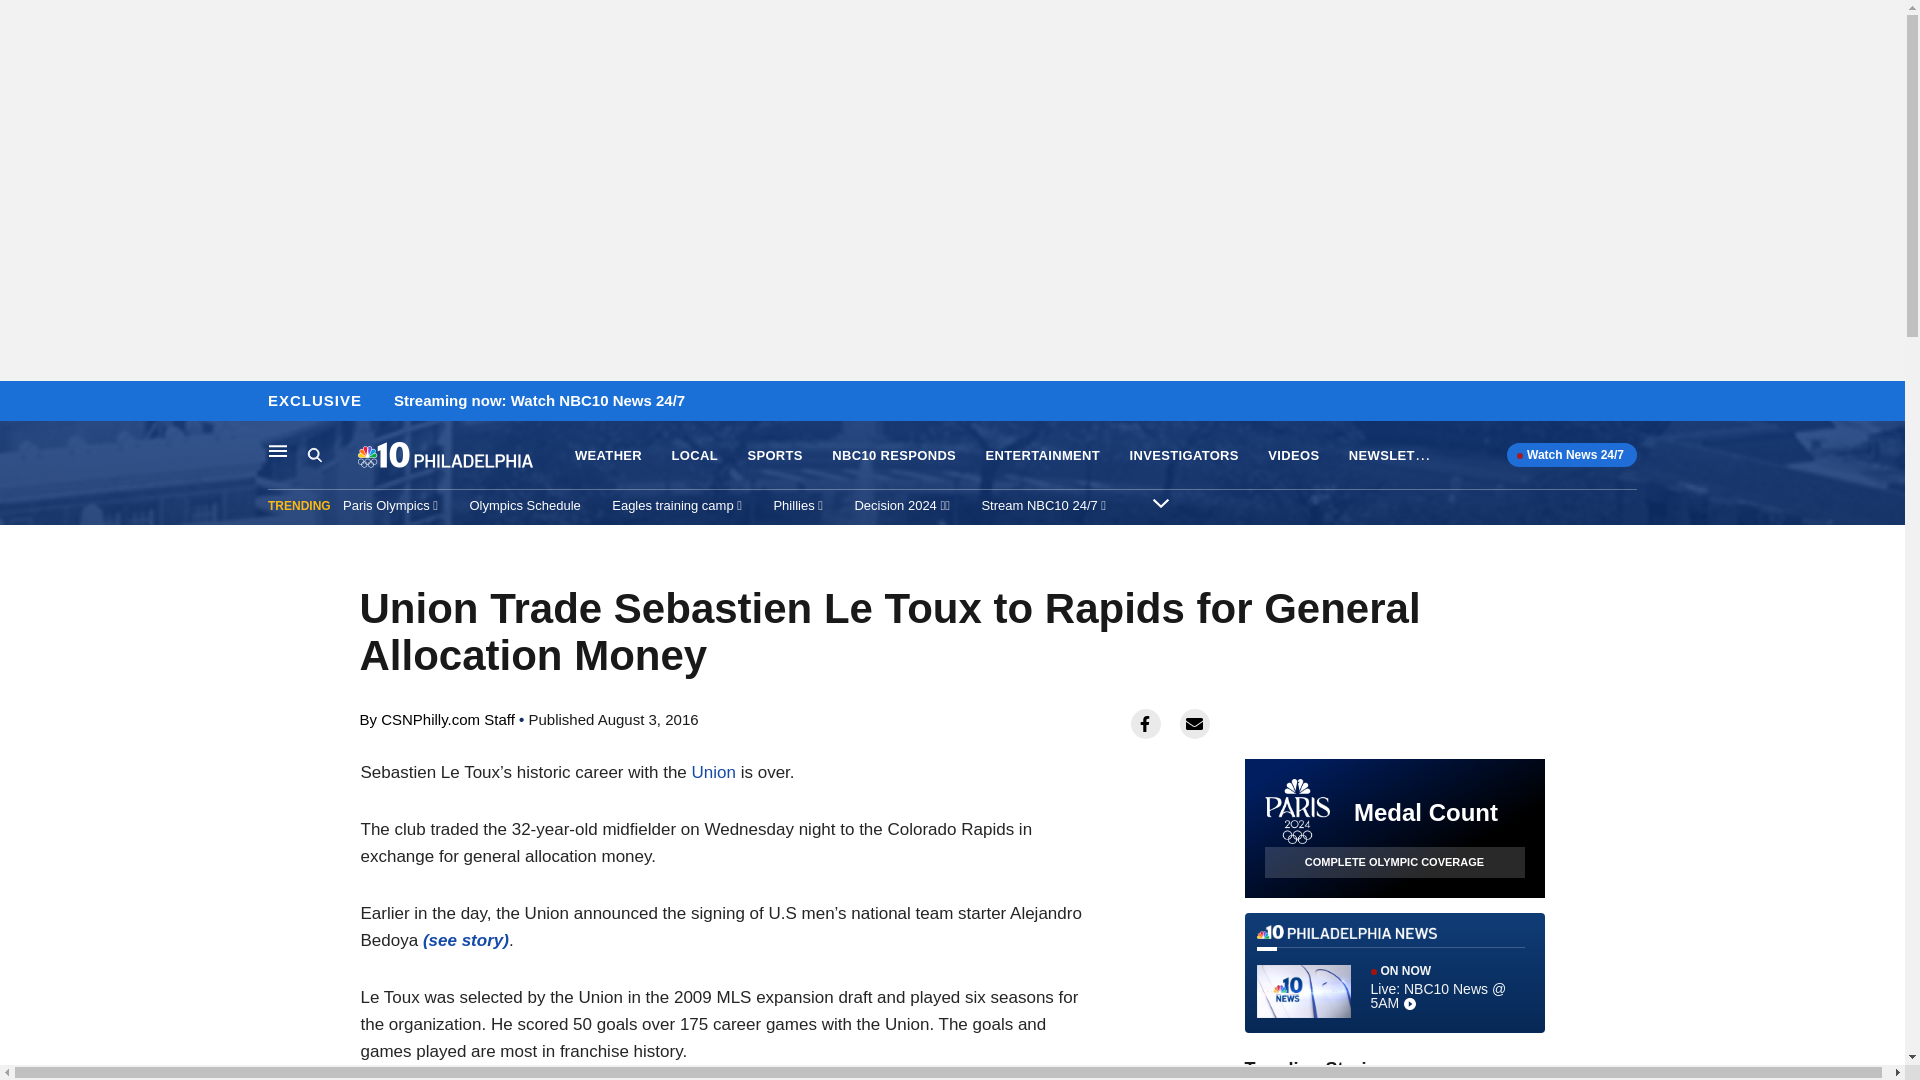 This screenshot has width=1920, height=1080. Describe the element at coordinates (278, 450) in the screenshot. I see `Main Navigation` at that location.